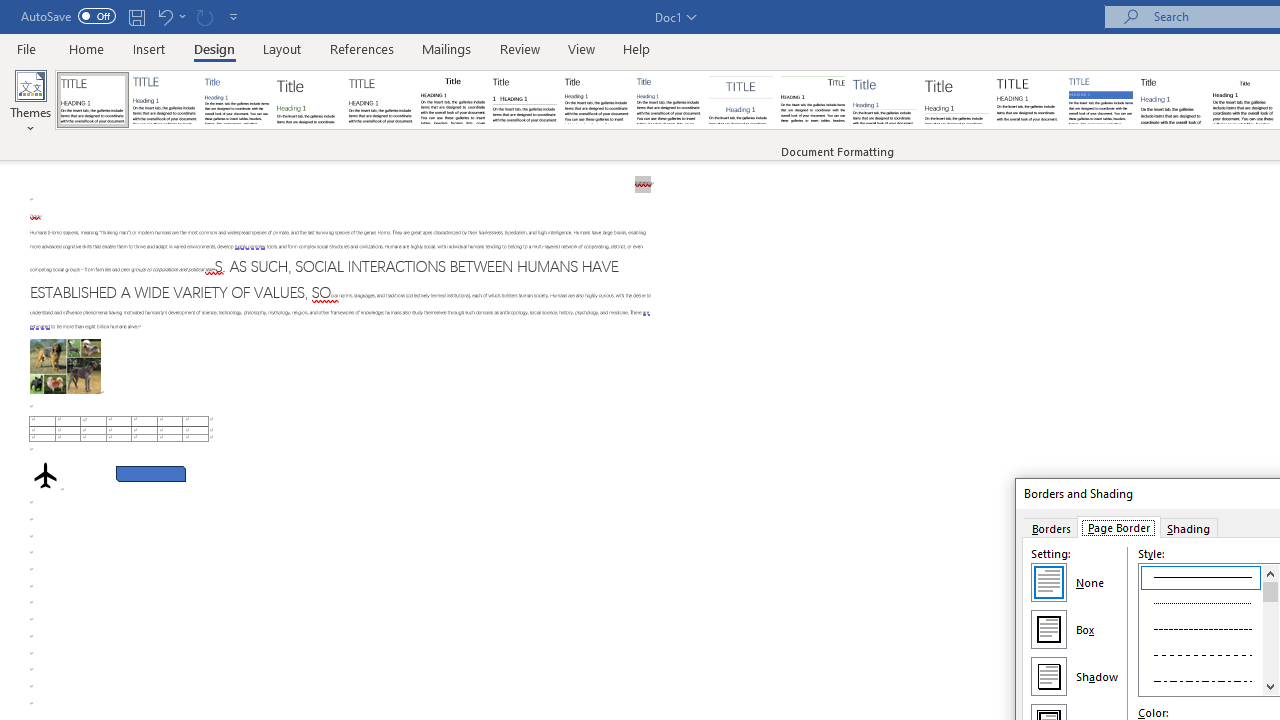 Image resolution: width=1280 pixels, height=720 pixels. What do you see at coordinates (65, 366) in the screenshot?
I see `Morphological variation in six dogs` at bounding box center [65, 366].